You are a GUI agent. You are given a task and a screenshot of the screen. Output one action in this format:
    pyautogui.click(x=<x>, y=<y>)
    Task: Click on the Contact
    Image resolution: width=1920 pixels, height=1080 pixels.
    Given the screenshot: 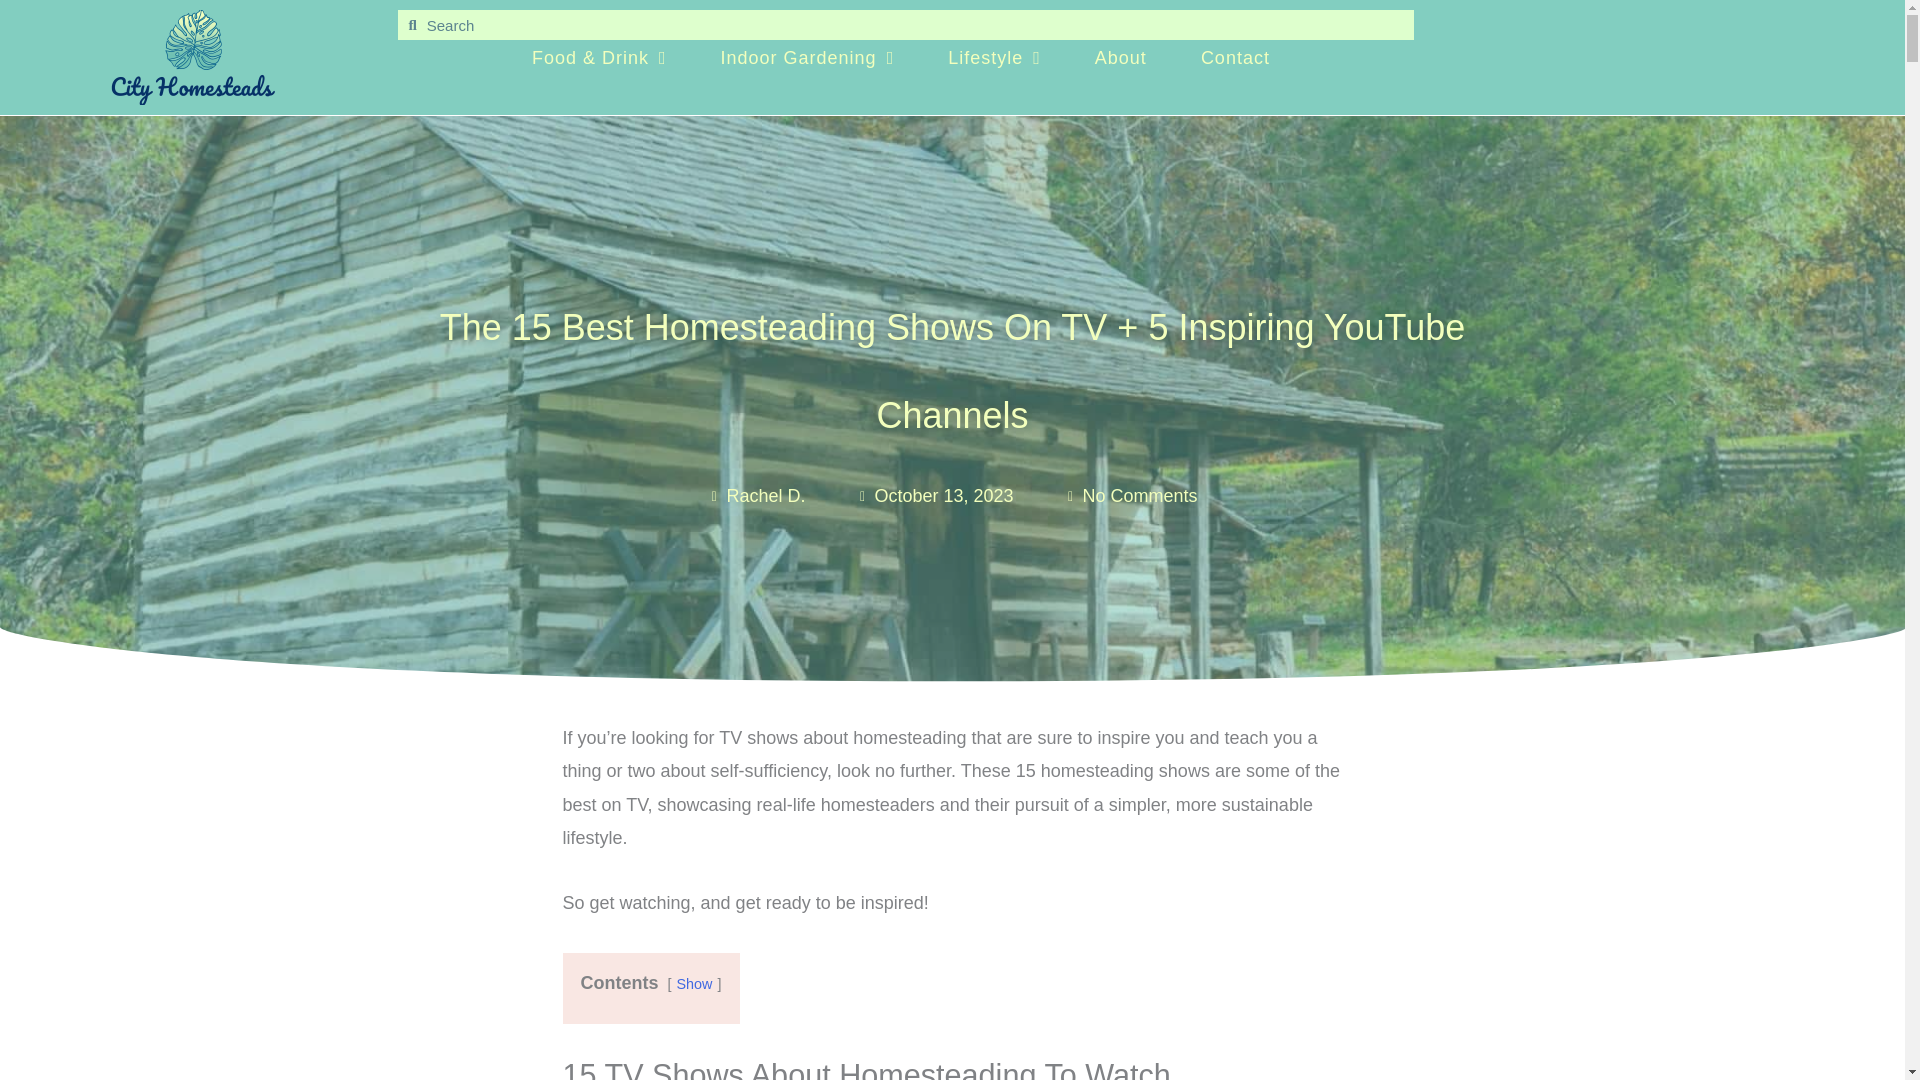 What is the action you would take?
    pyautogui.click(x=1235, y=57)
    